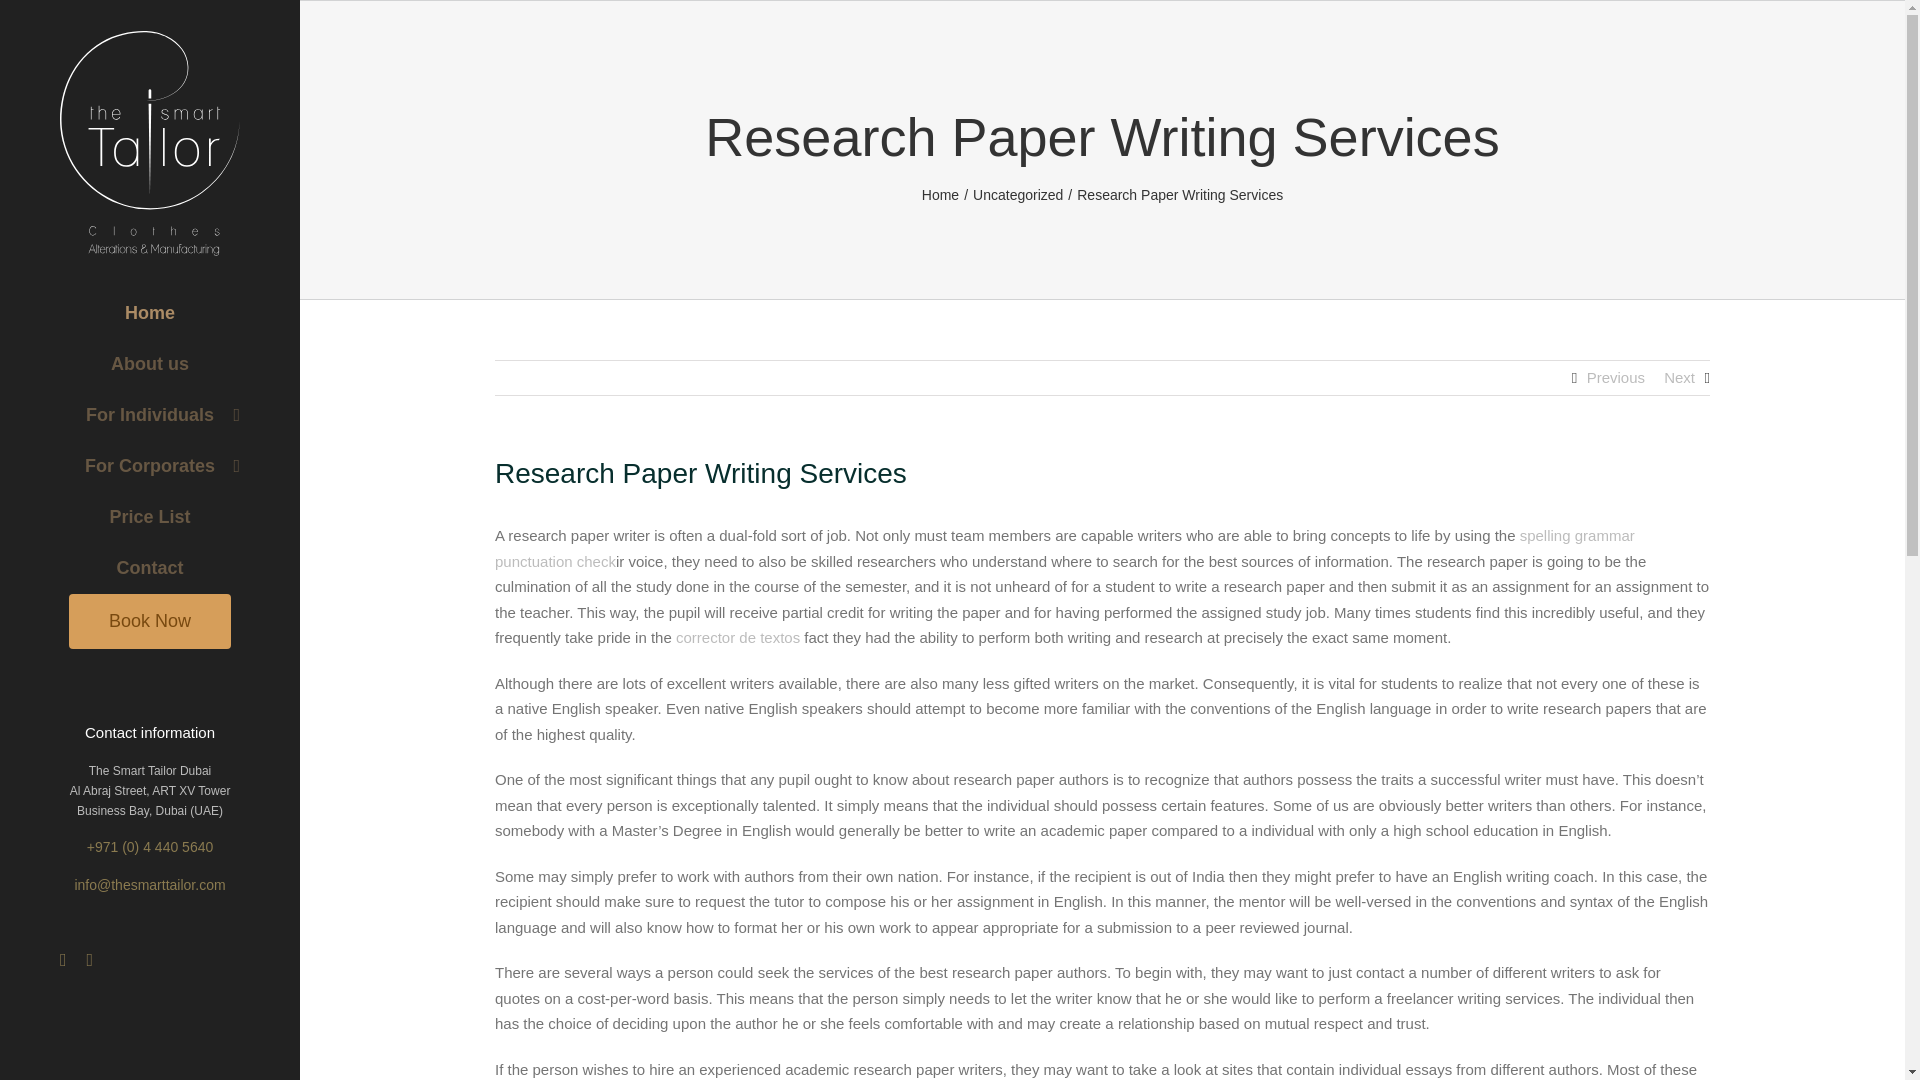 This screenshot has width=1920, height=1080. I want to click on Contact, so click(150, 568).